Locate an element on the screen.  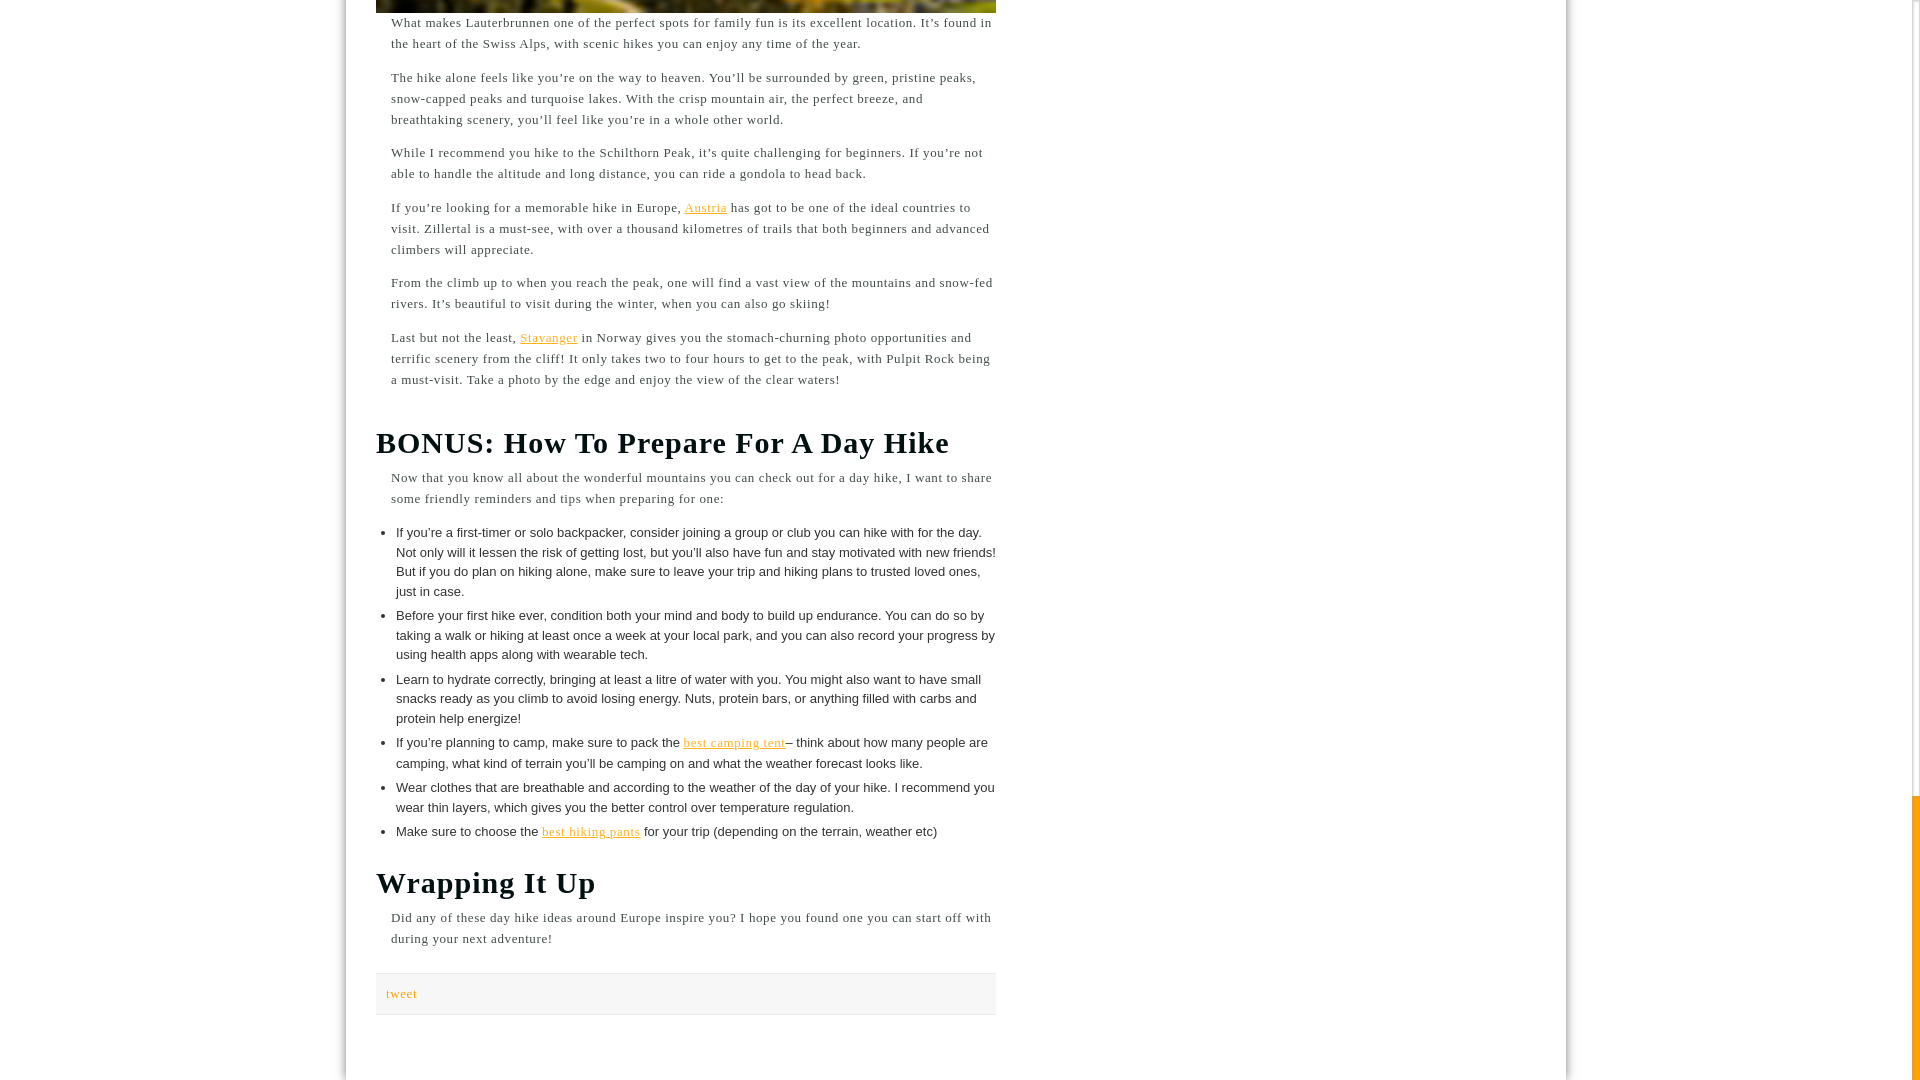
Stavanger is located at coordinates (548, 337).